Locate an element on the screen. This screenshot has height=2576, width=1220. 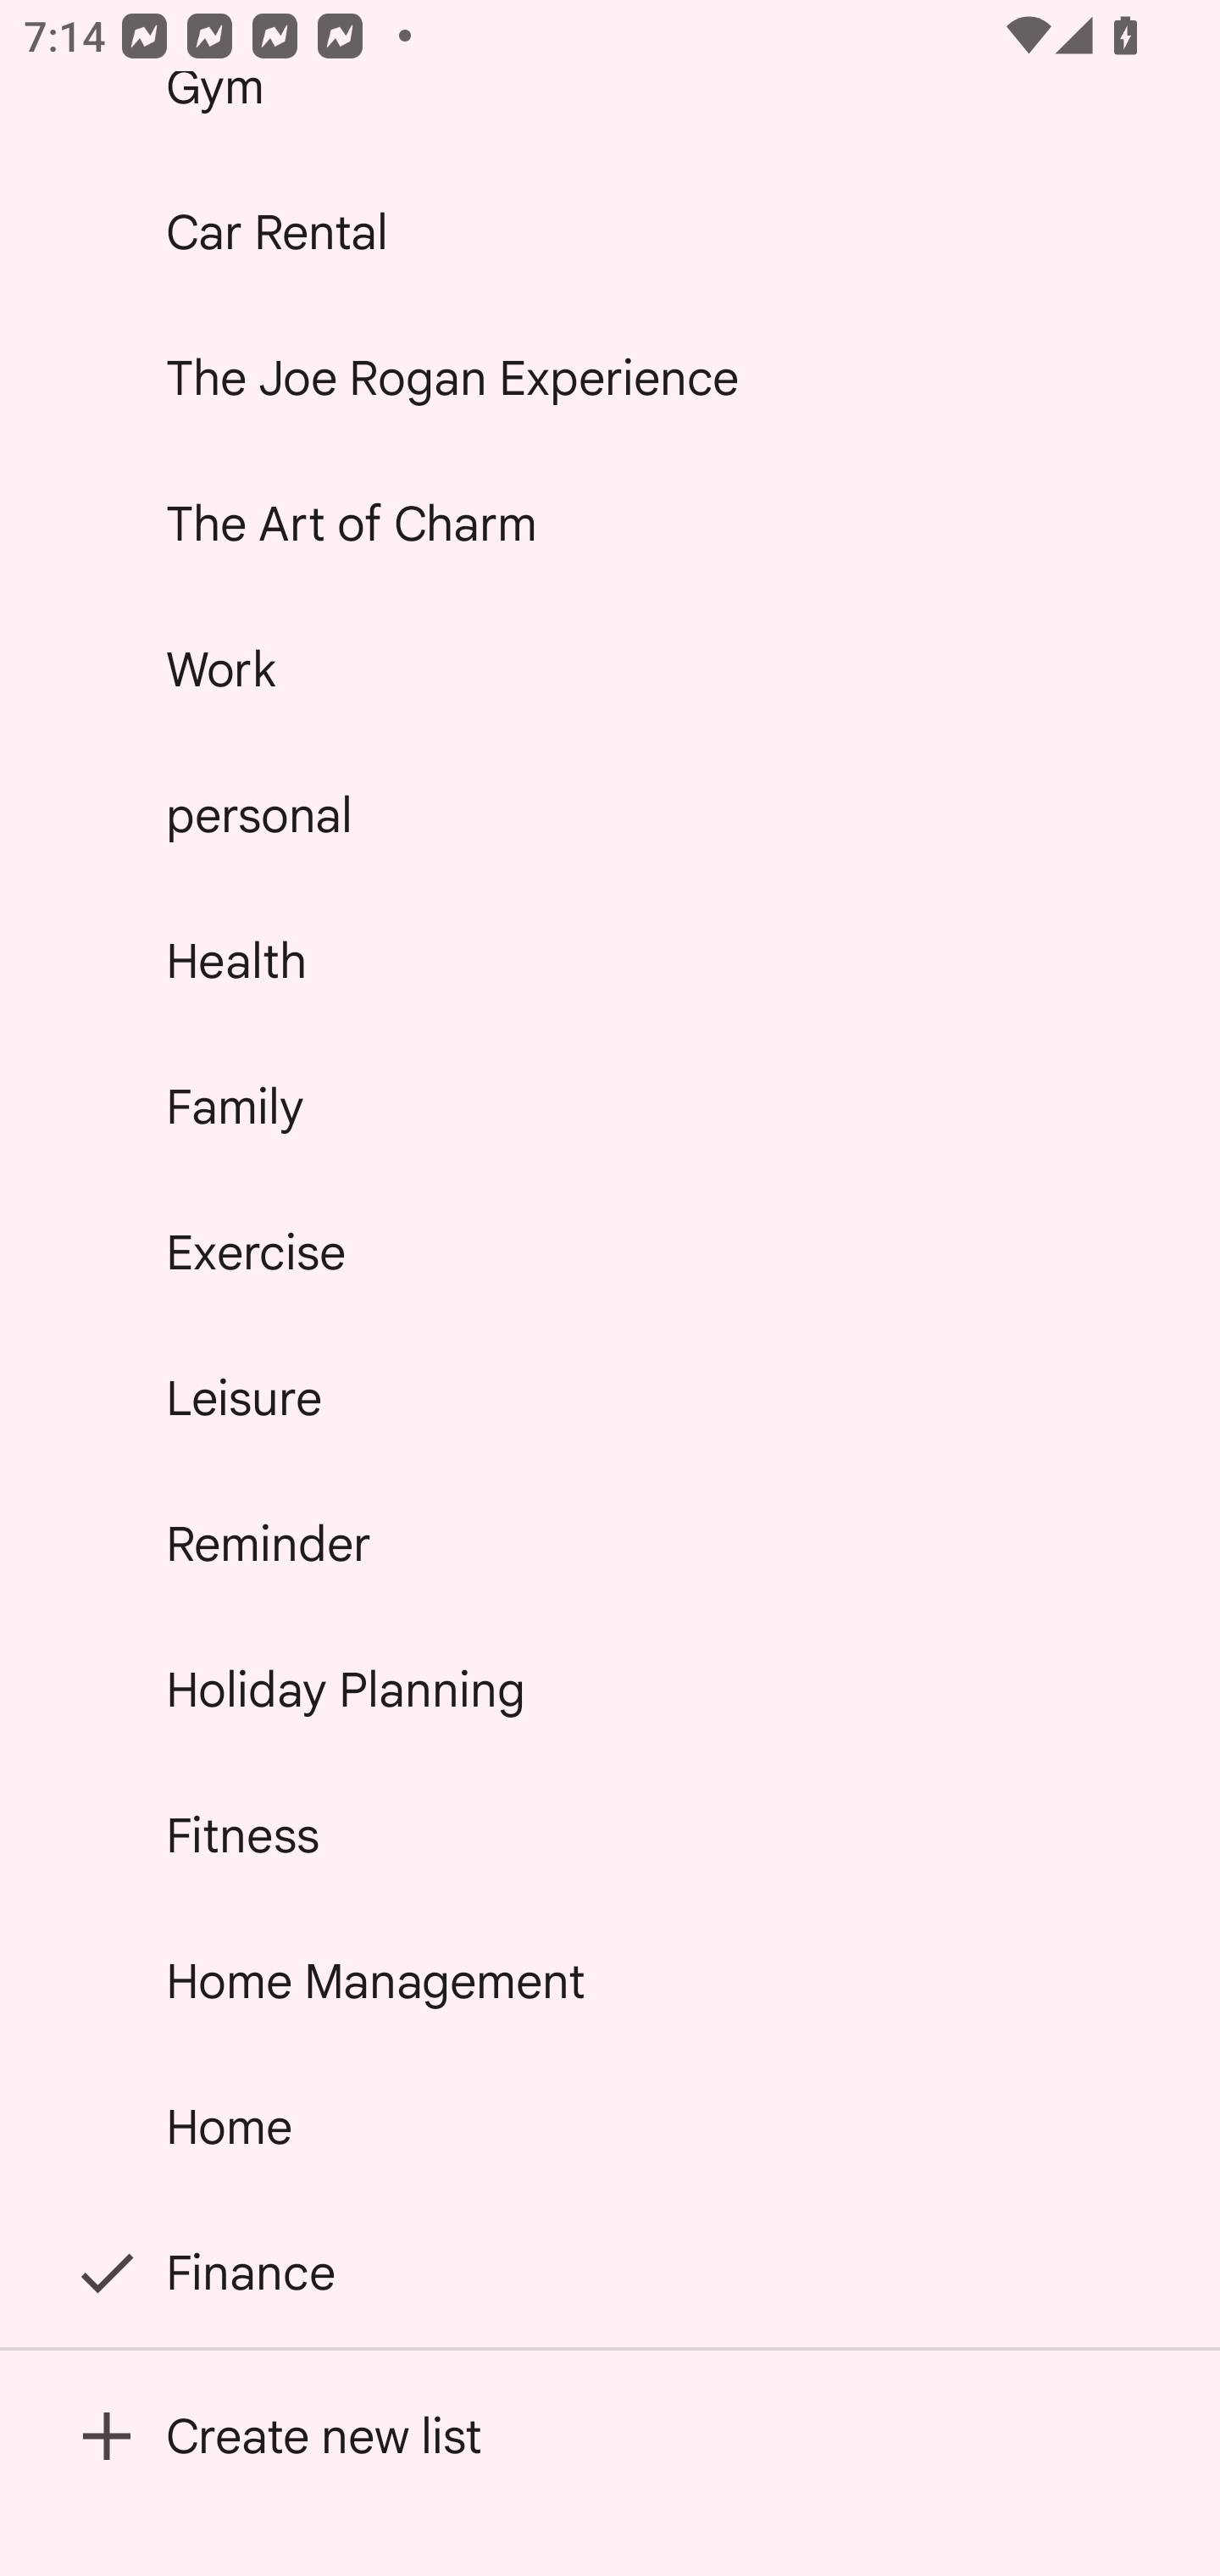
Leisure is located at coordinates (610, 1396).